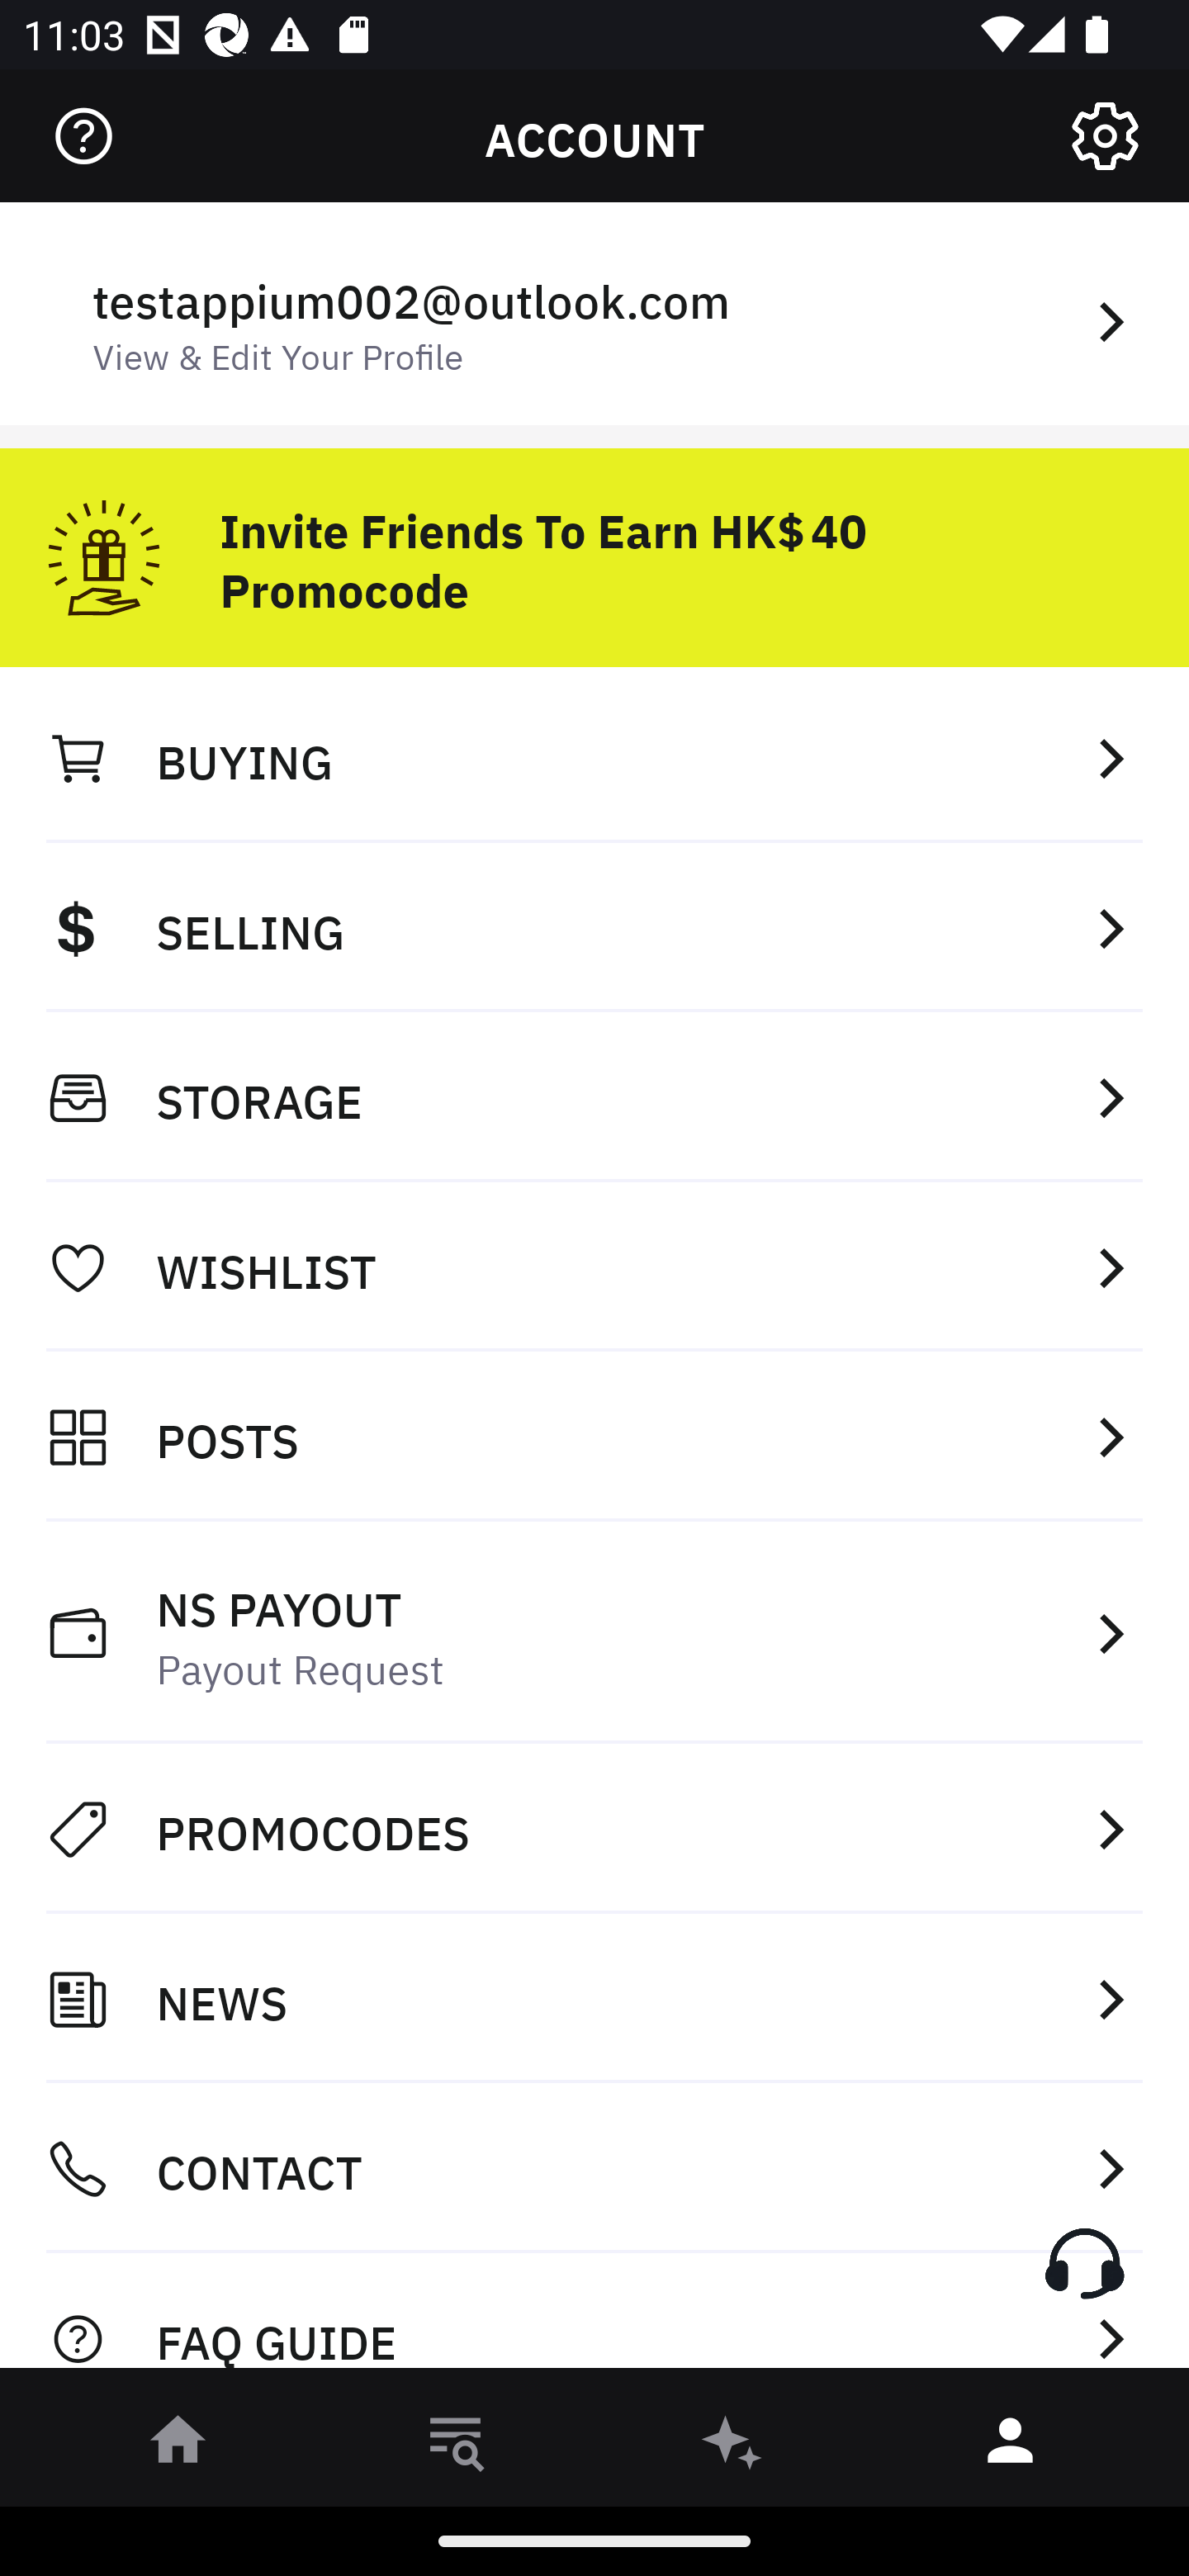  I want to click on  WISHLIST , so click(594, 1267).